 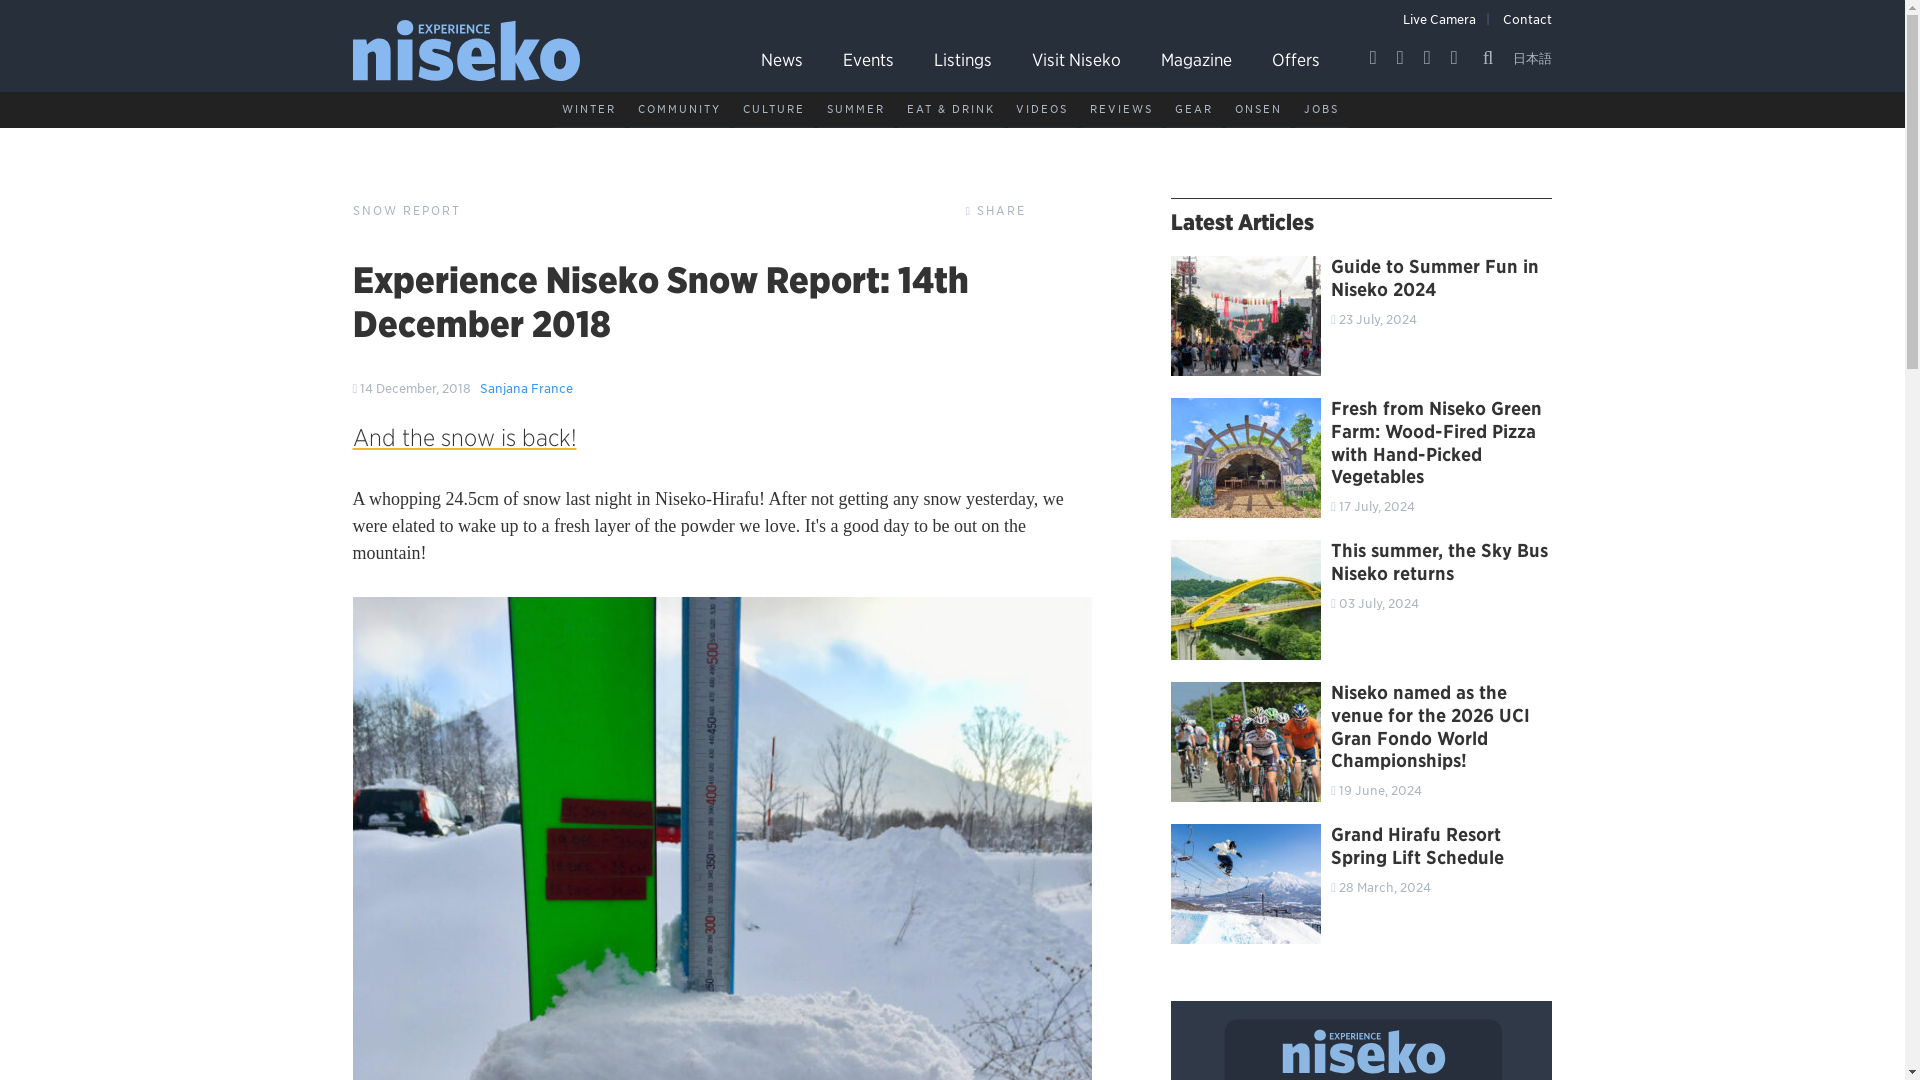 What do you see at coordinates (856, 110) in the screenshot?
I see `SUMMER` at bounding box center [856, 110].